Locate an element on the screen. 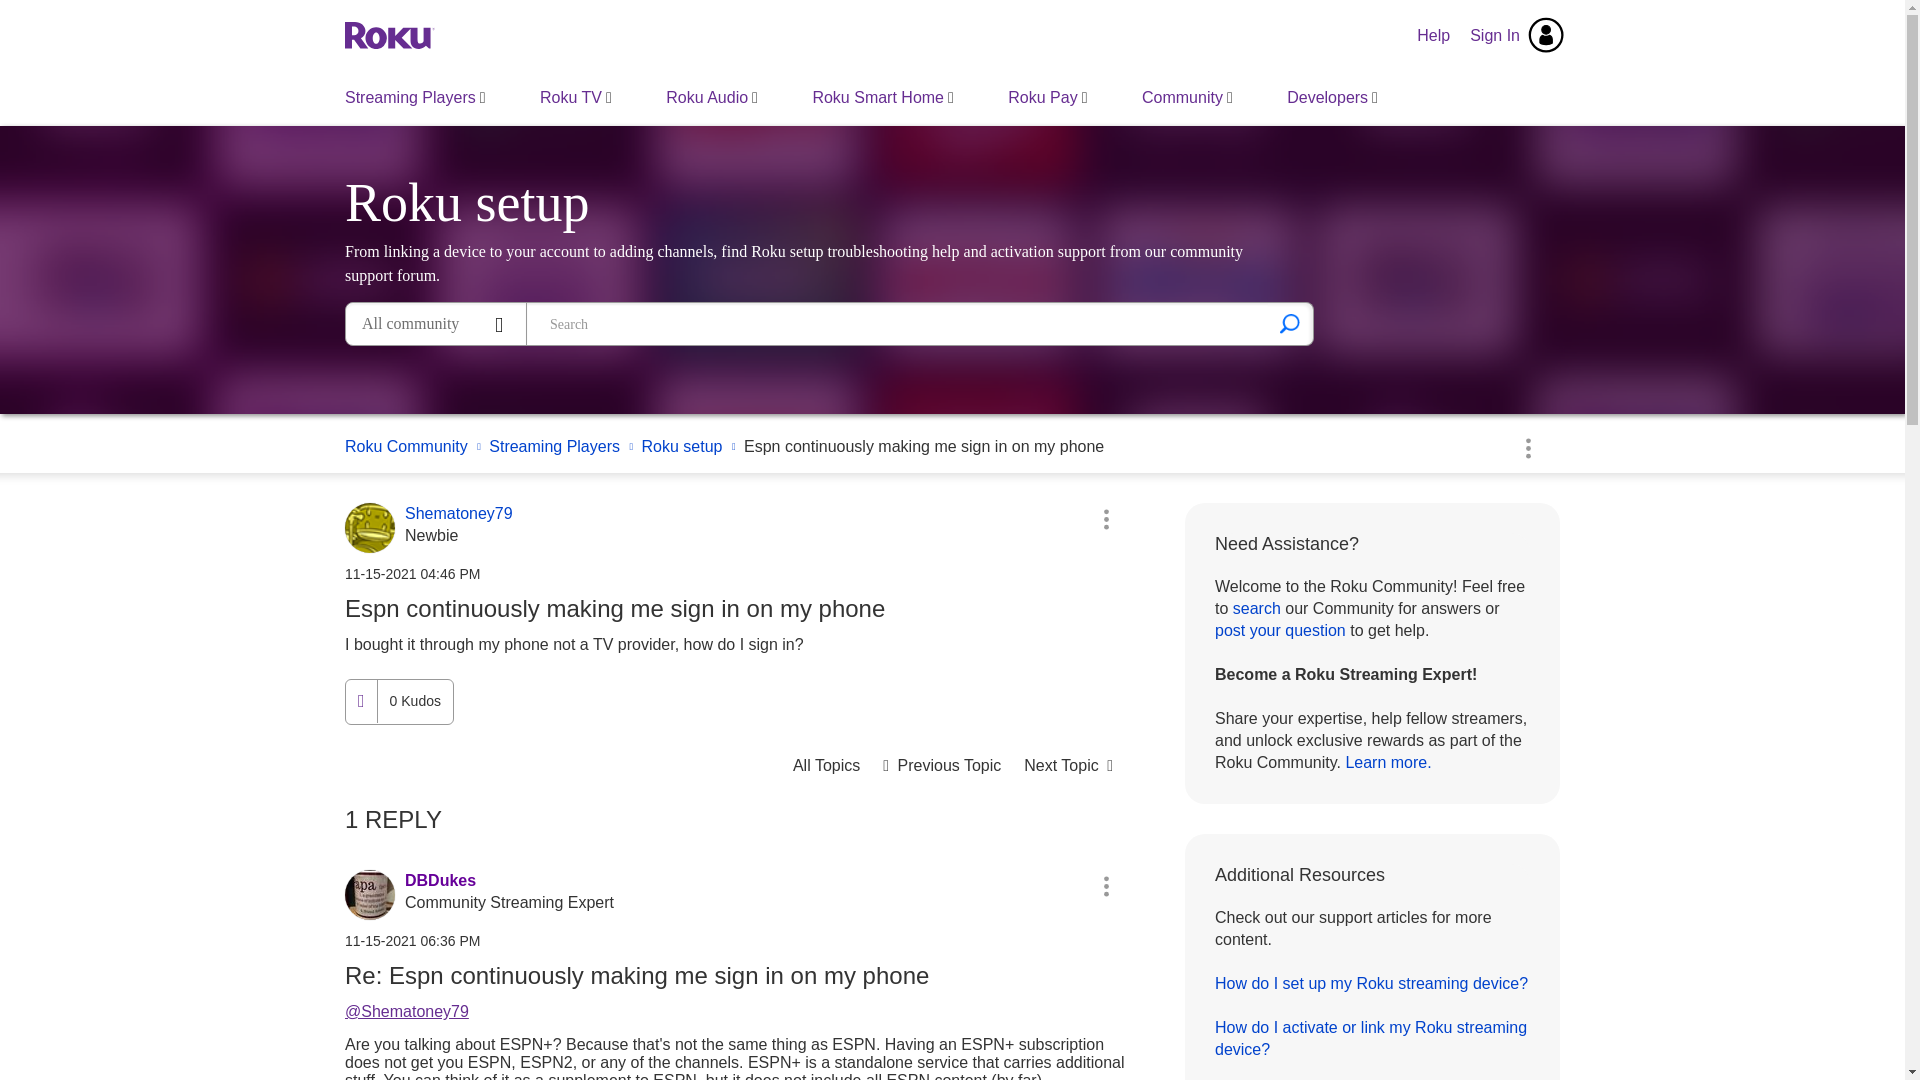 The width and height of the screenshot is (1920, 1080). Search is located at coordinates (1290, 324).